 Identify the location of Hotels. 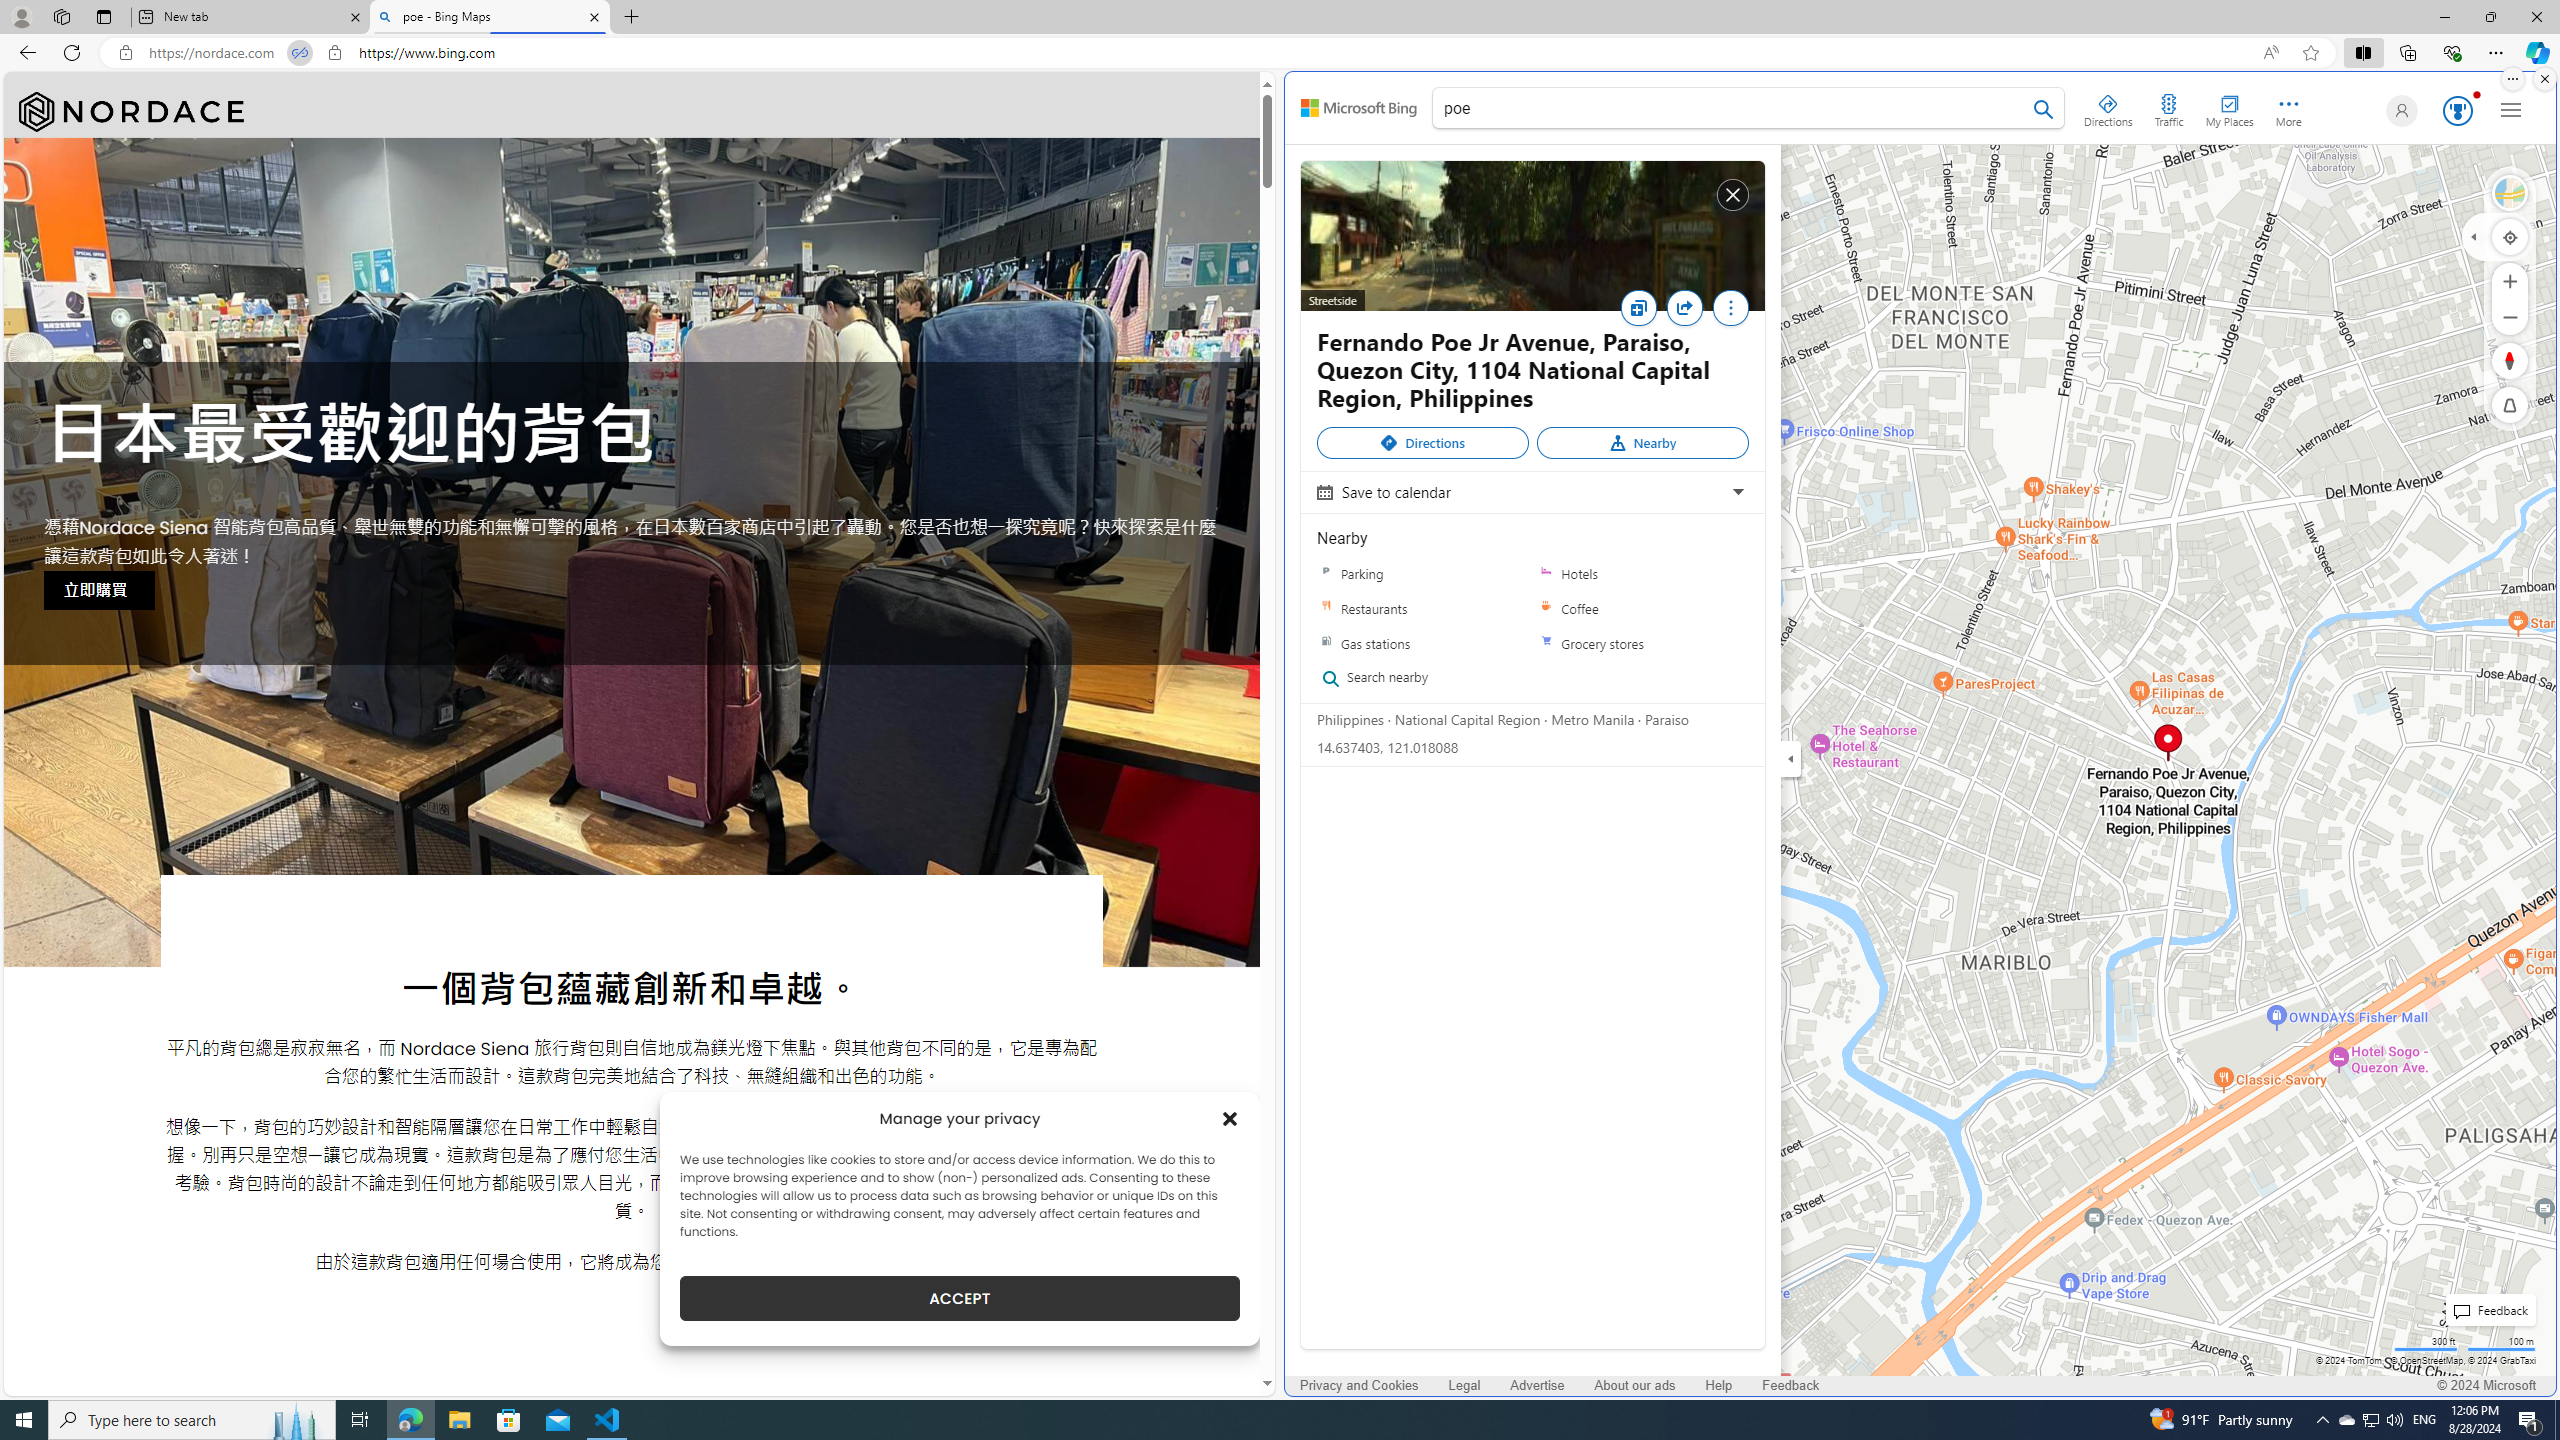
(1642, 574).